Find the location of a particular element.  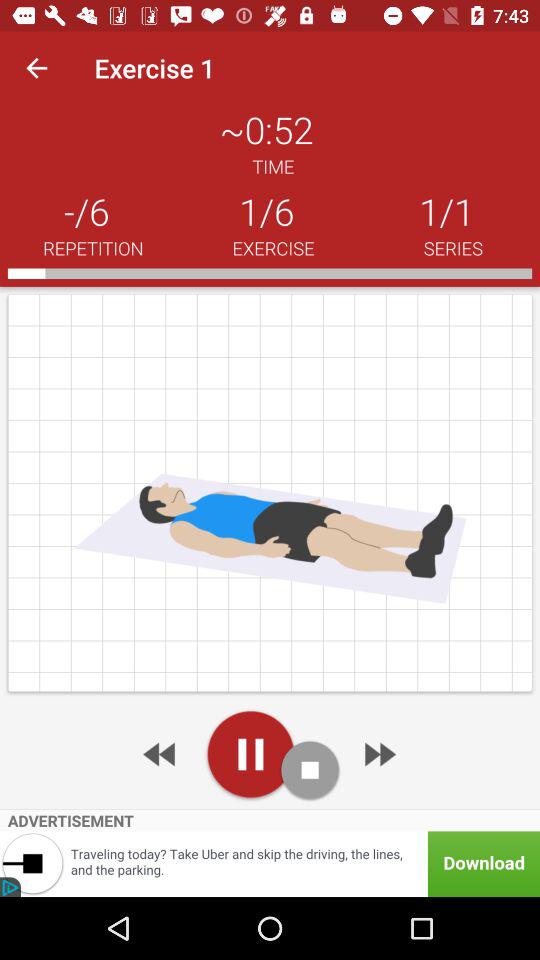

play is located at coordinates (250, 754).